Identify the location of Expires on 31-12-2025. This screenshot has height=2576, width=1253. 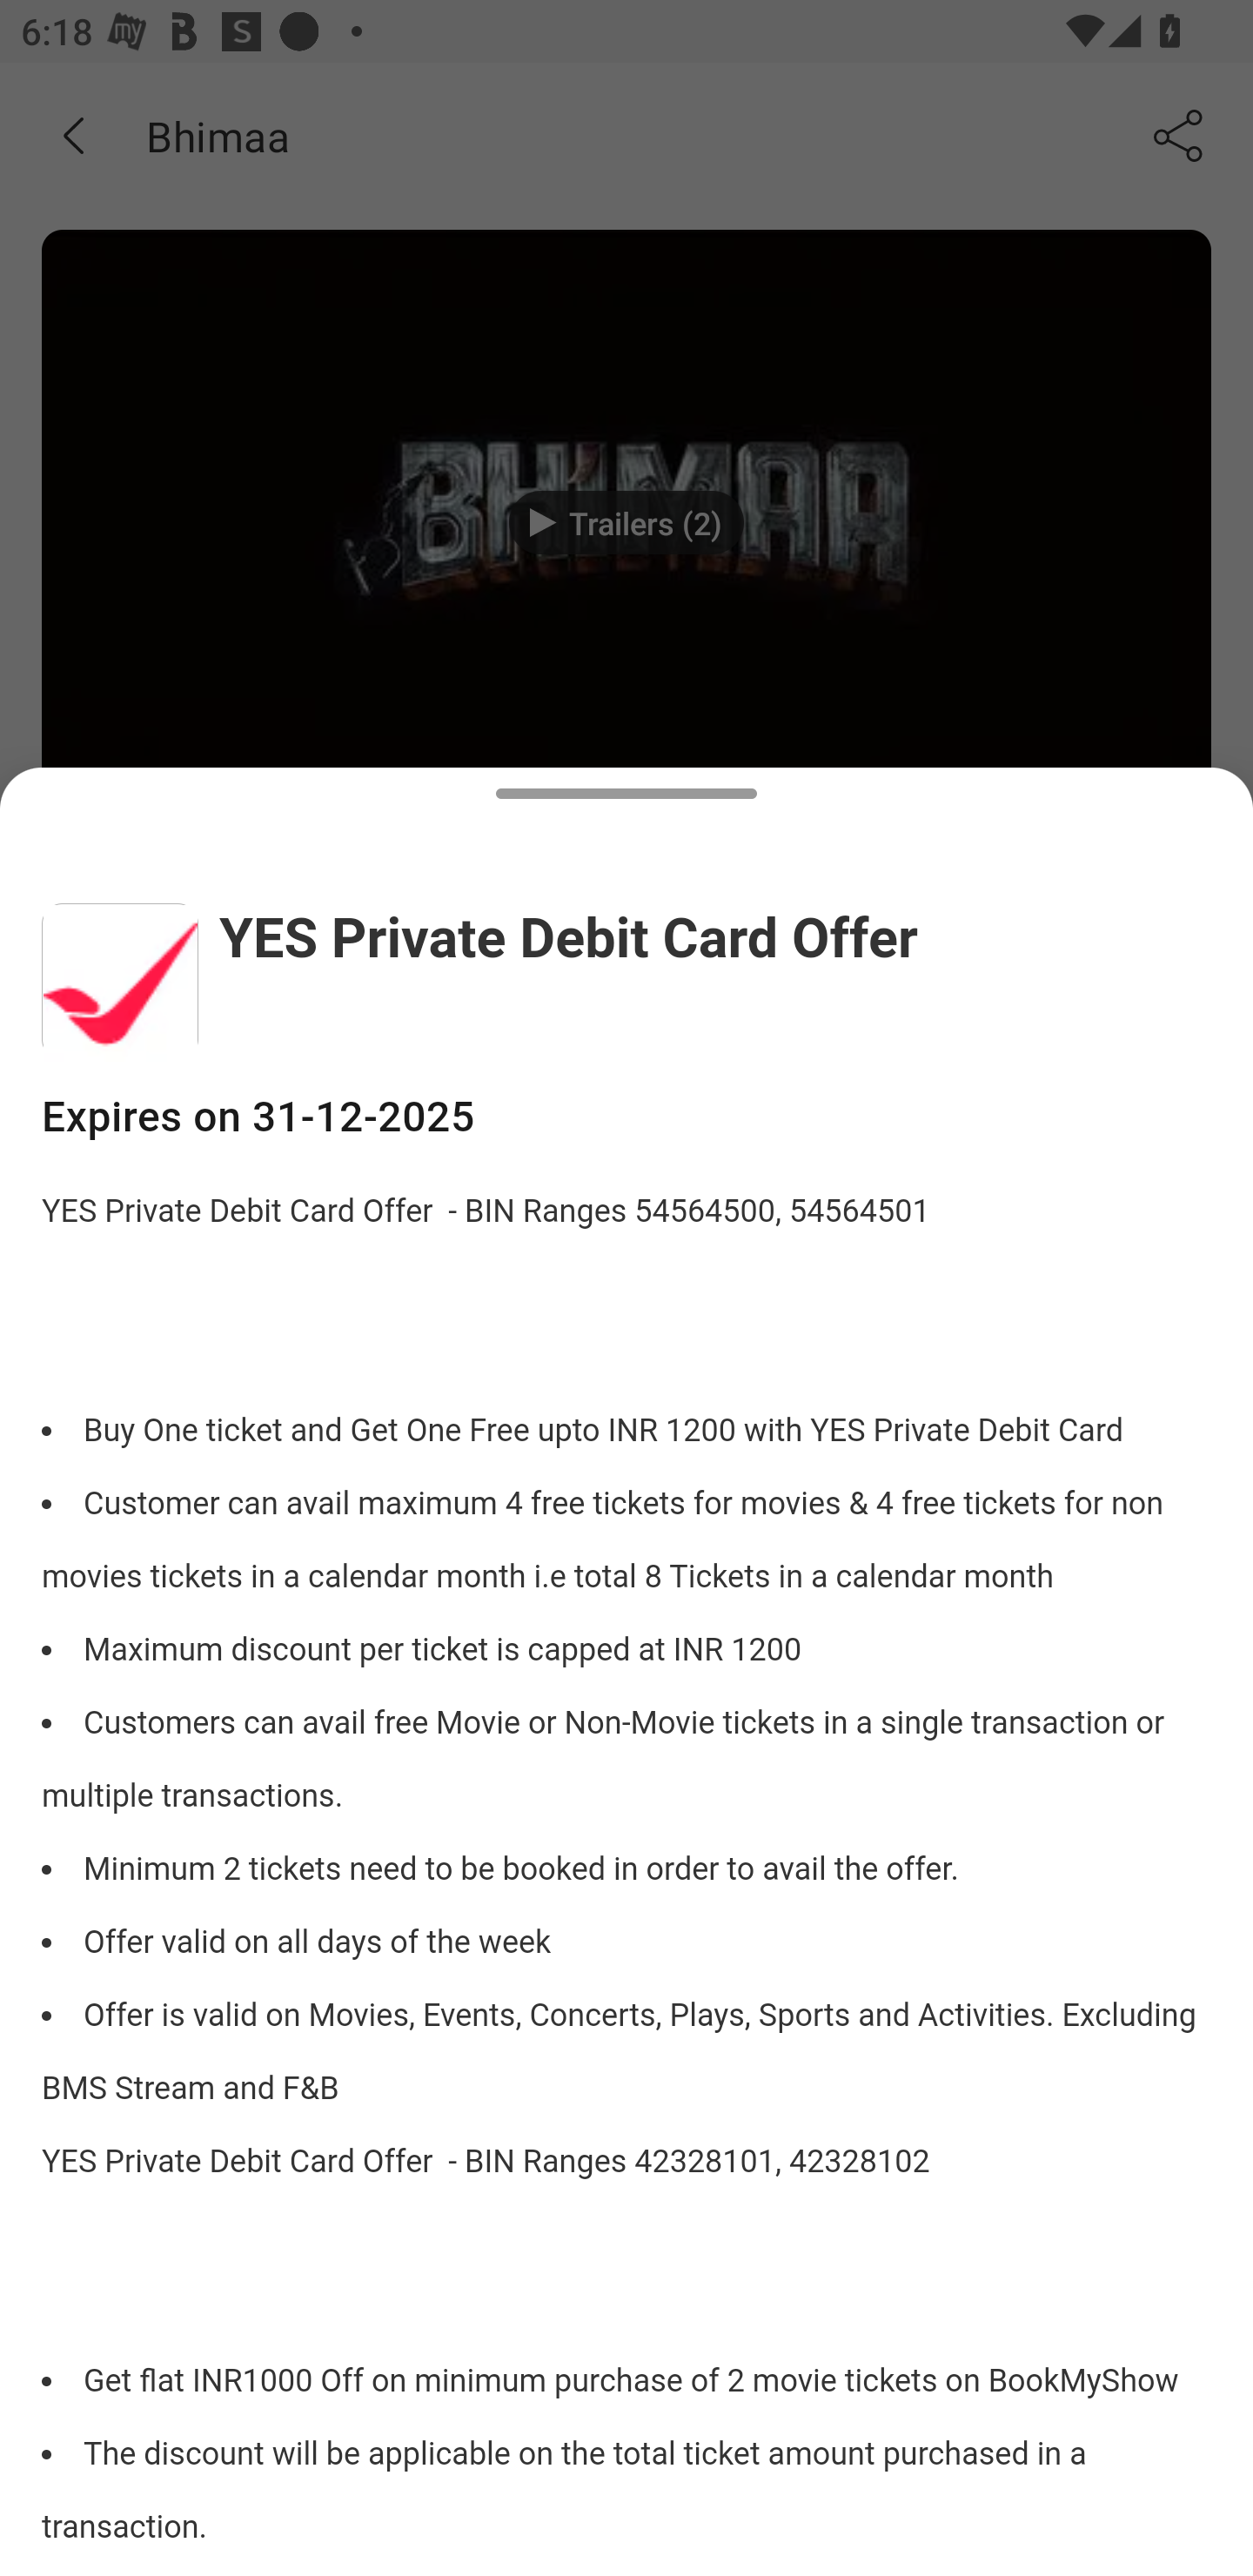
(626, 1117).